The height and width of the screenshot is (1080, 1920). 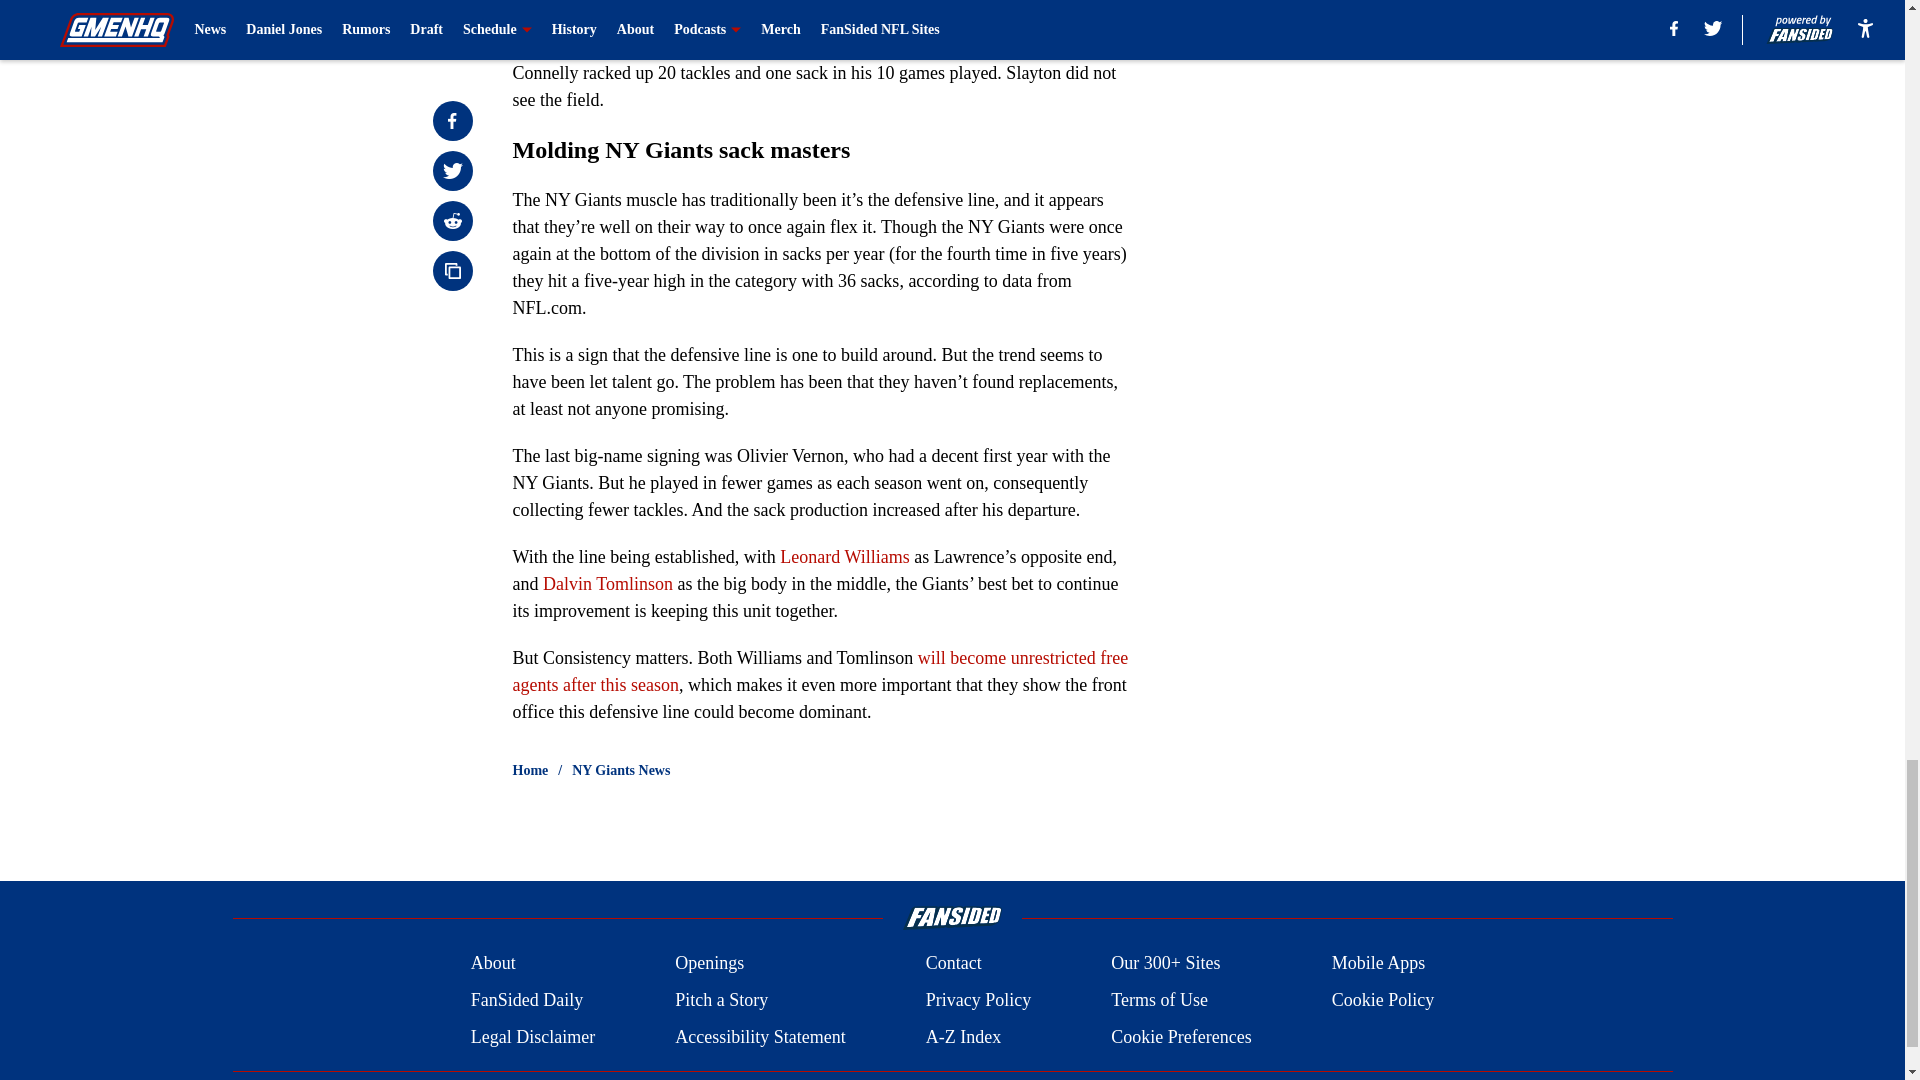 What do you see at coordinates (844, 556) in the screenshot?
I see `Leonard Williams` at bounding box center [844, 556].